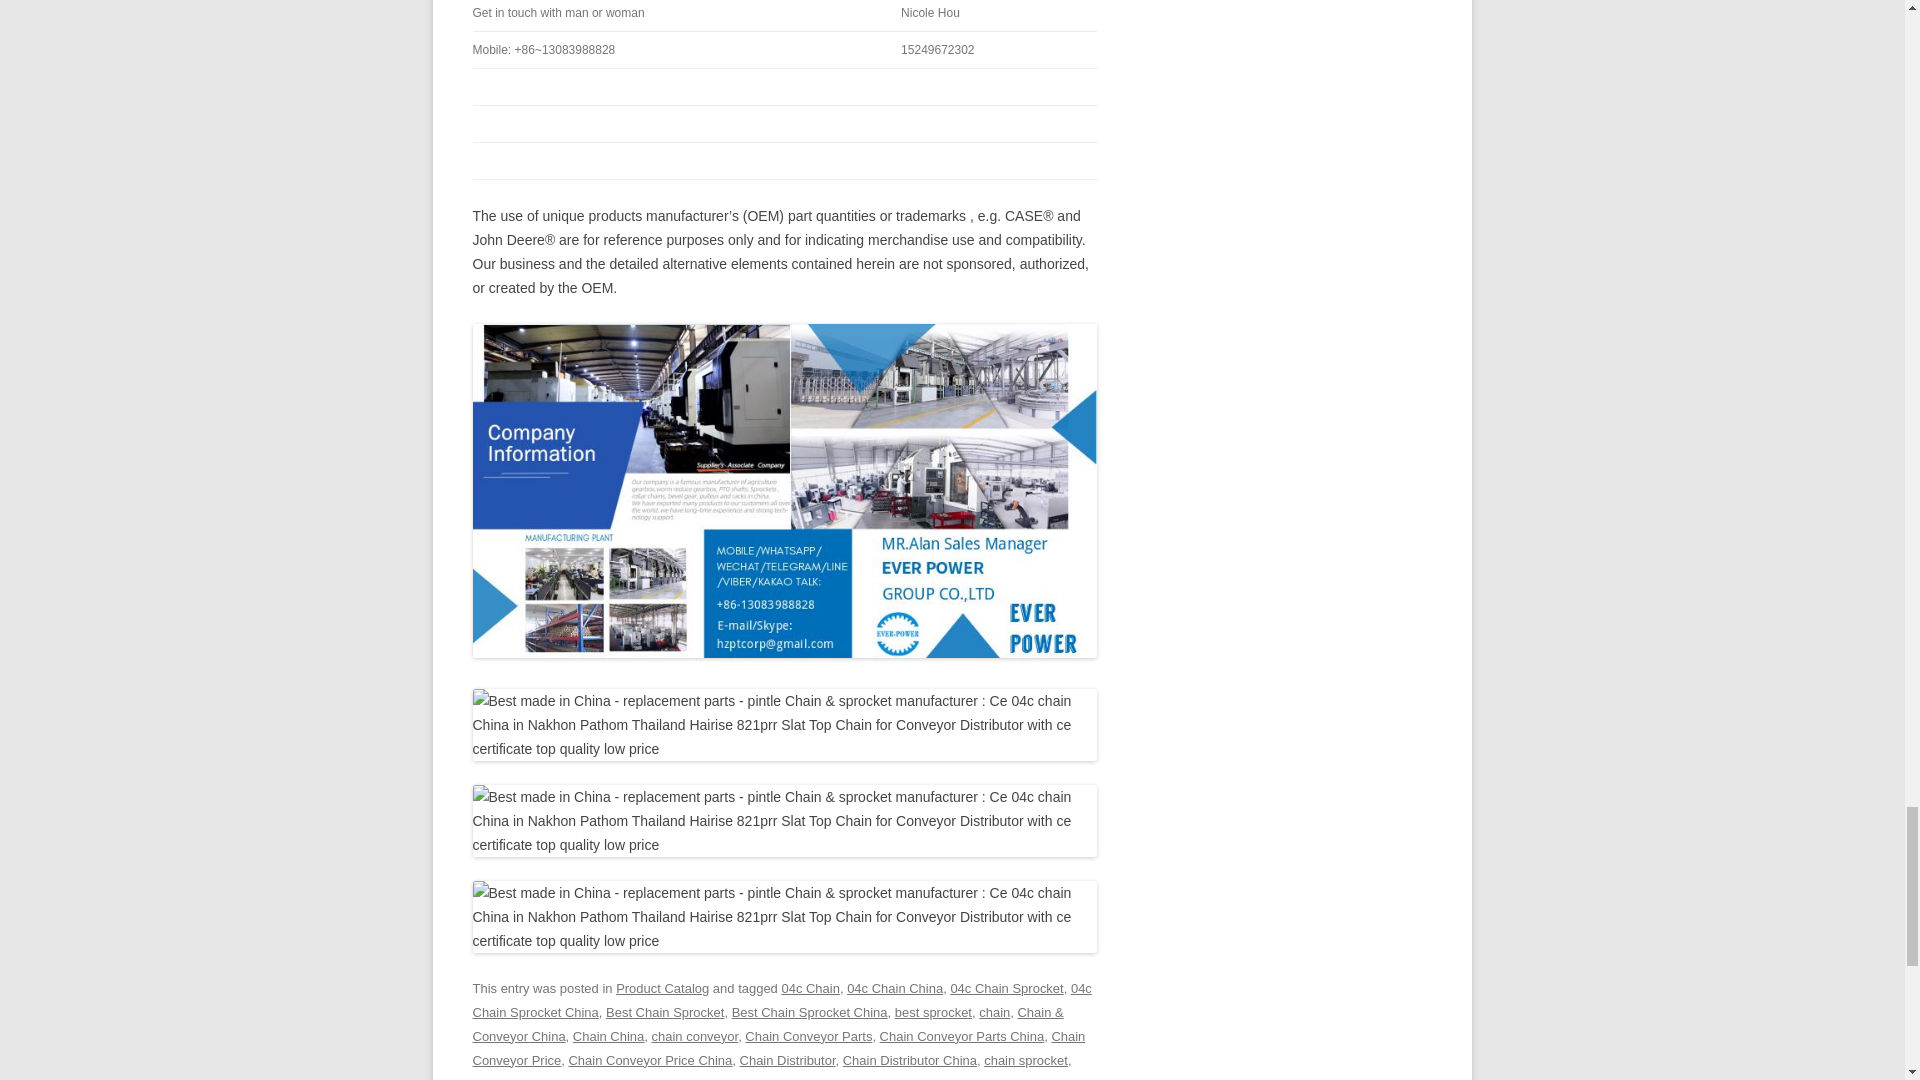 The height and width of the screenshot is (1080, 1920). I want to click on Chain Distributor China, so click(910, 1060).